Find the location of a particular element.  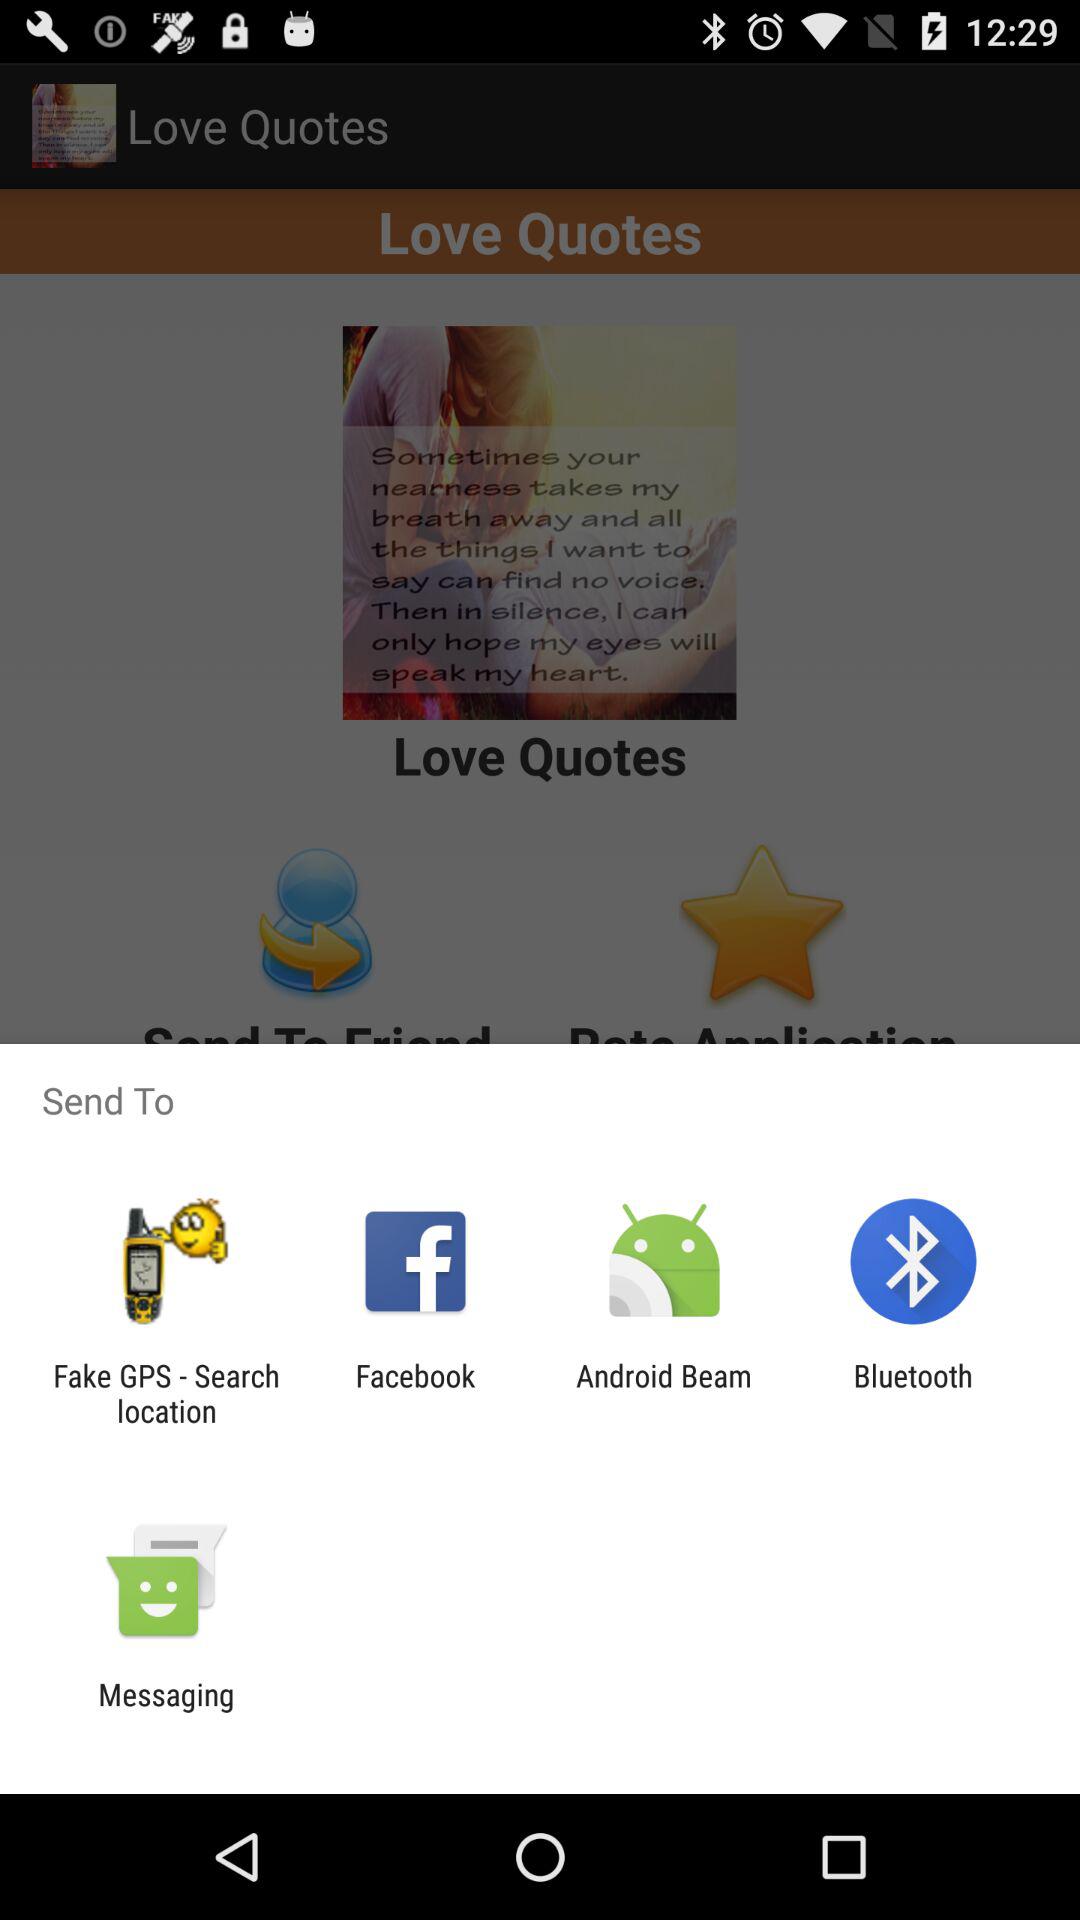

tap fake gps search icon is located at coordinates (166, 1393).